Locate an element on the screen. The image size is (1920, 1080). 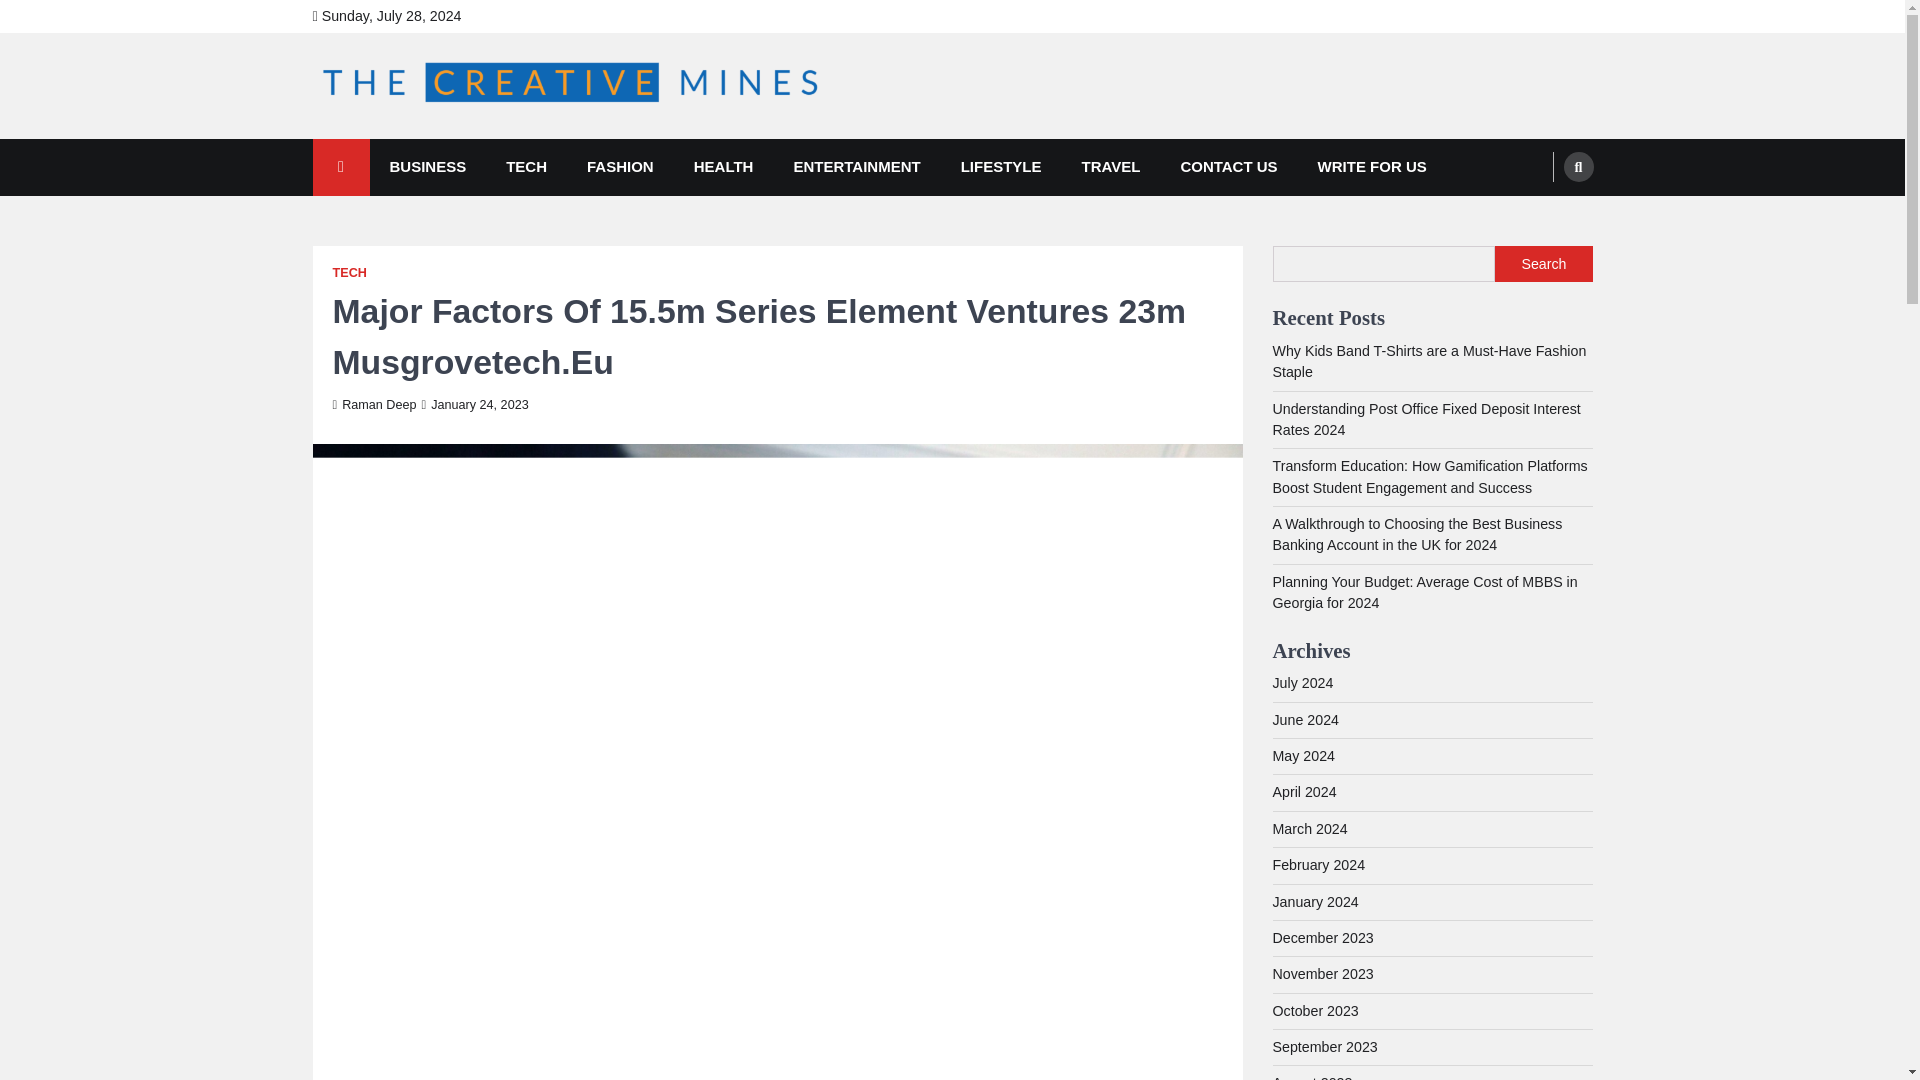
Why Kids Band T-Shirts are a Must-Have Fashion Staple is located at coordinates (1428, 362).